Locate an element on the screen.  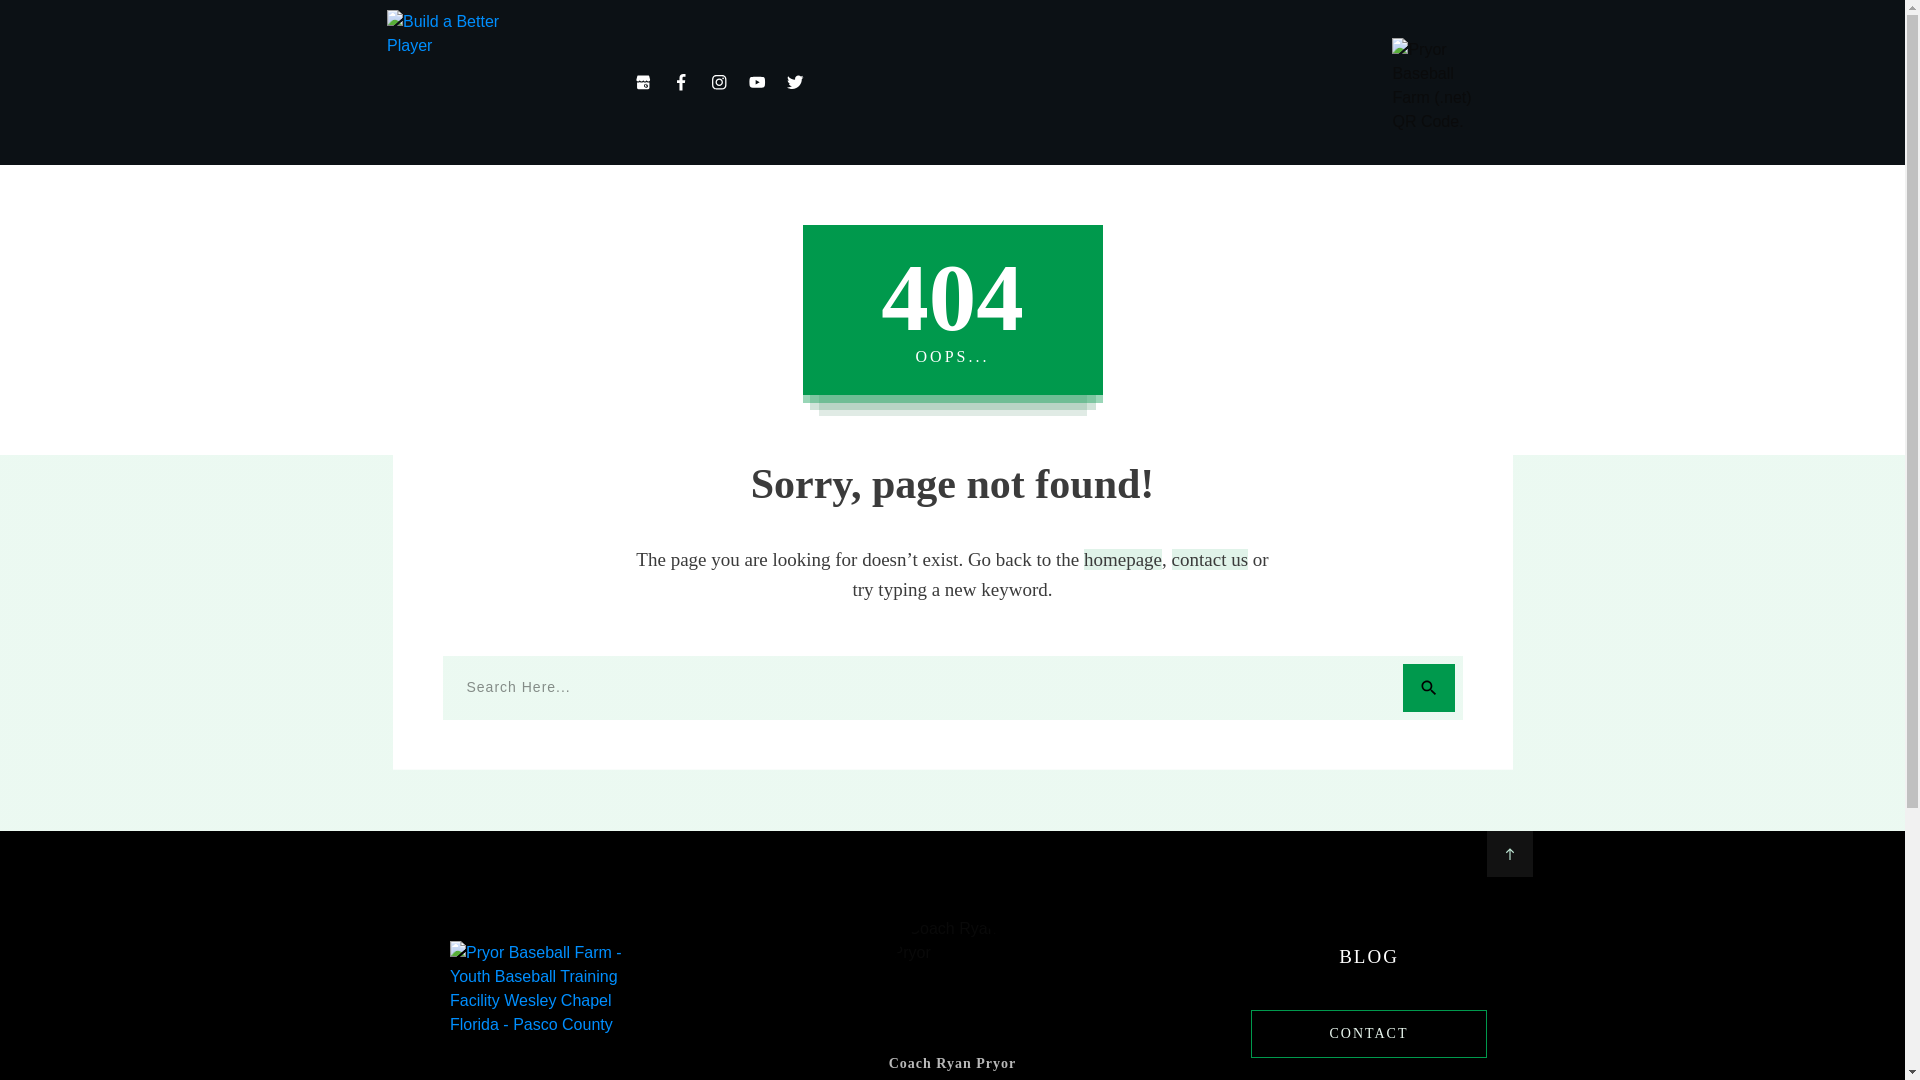
PryorBaseballFarm.net QR Code is located at coordinates (1442, 88).